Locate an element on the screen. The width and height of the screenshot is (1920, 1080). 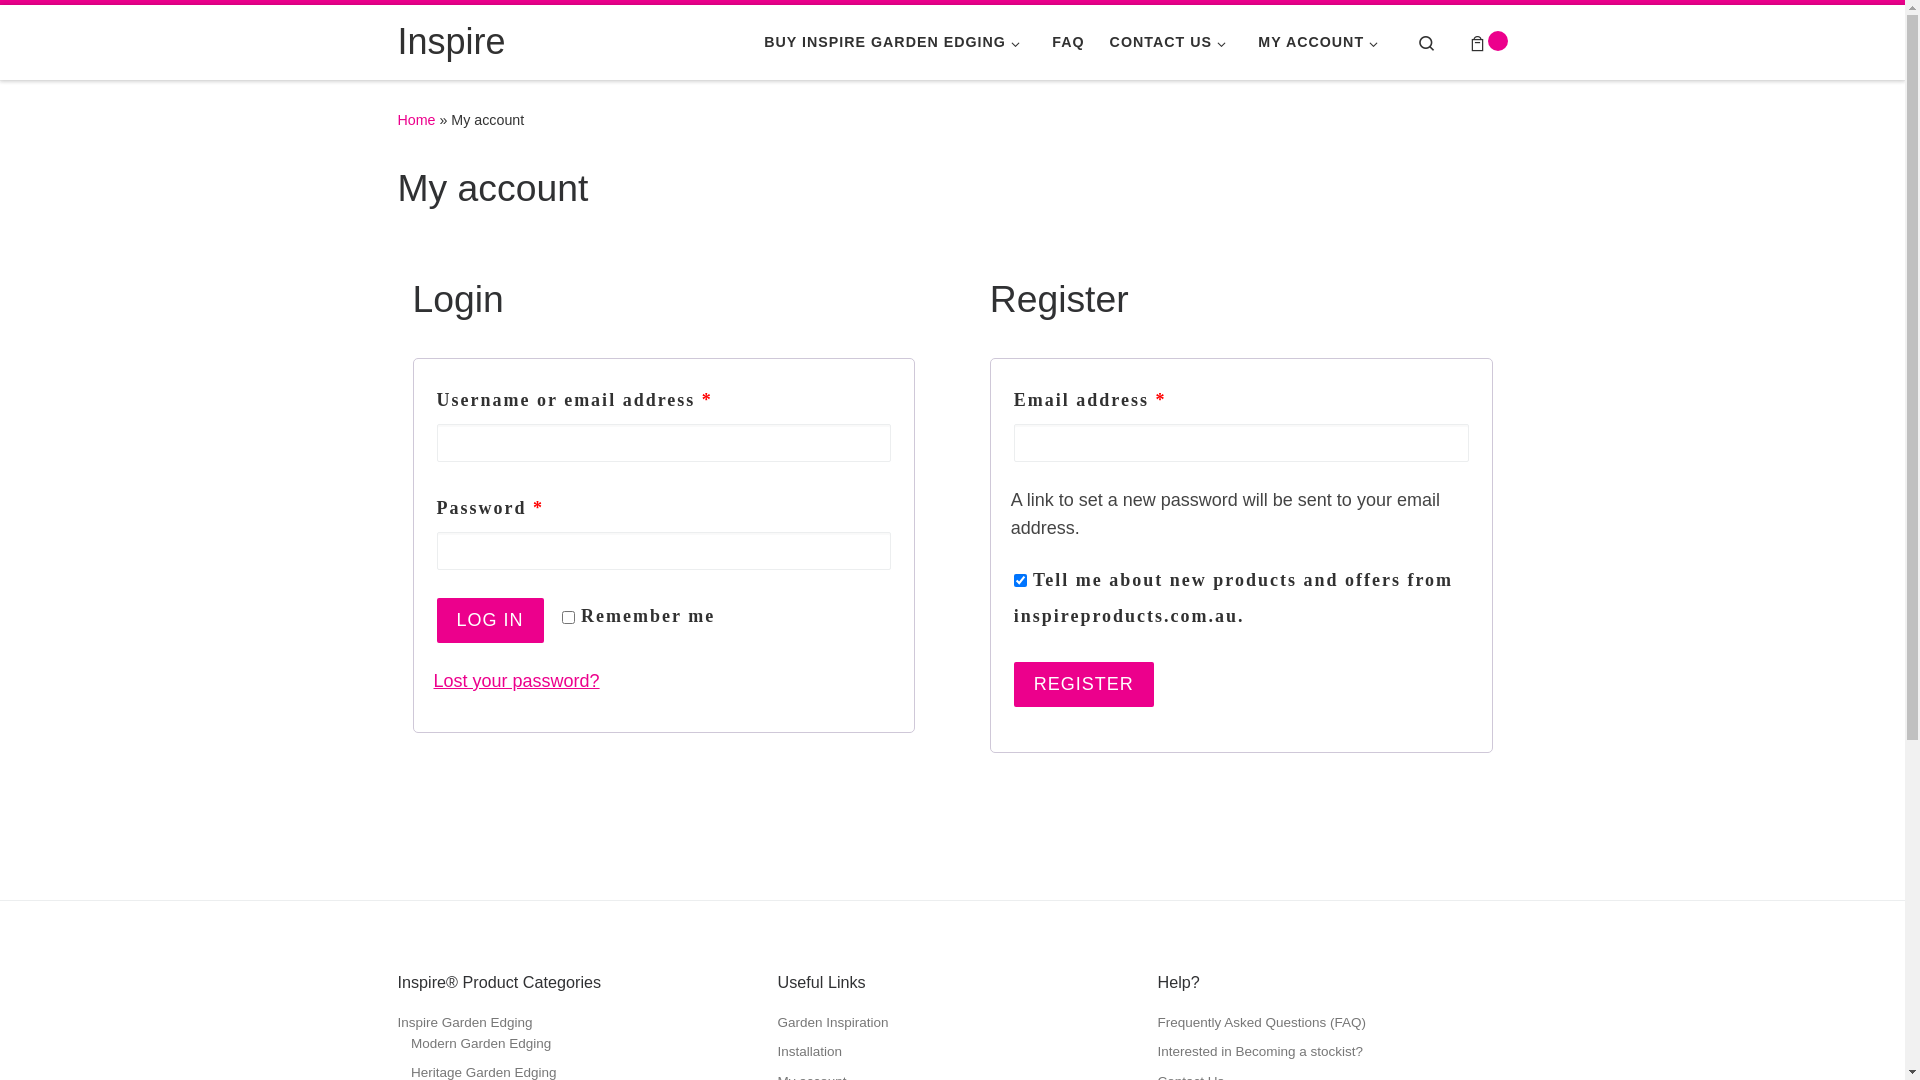
Installation is located at coordinates (810, 1052).